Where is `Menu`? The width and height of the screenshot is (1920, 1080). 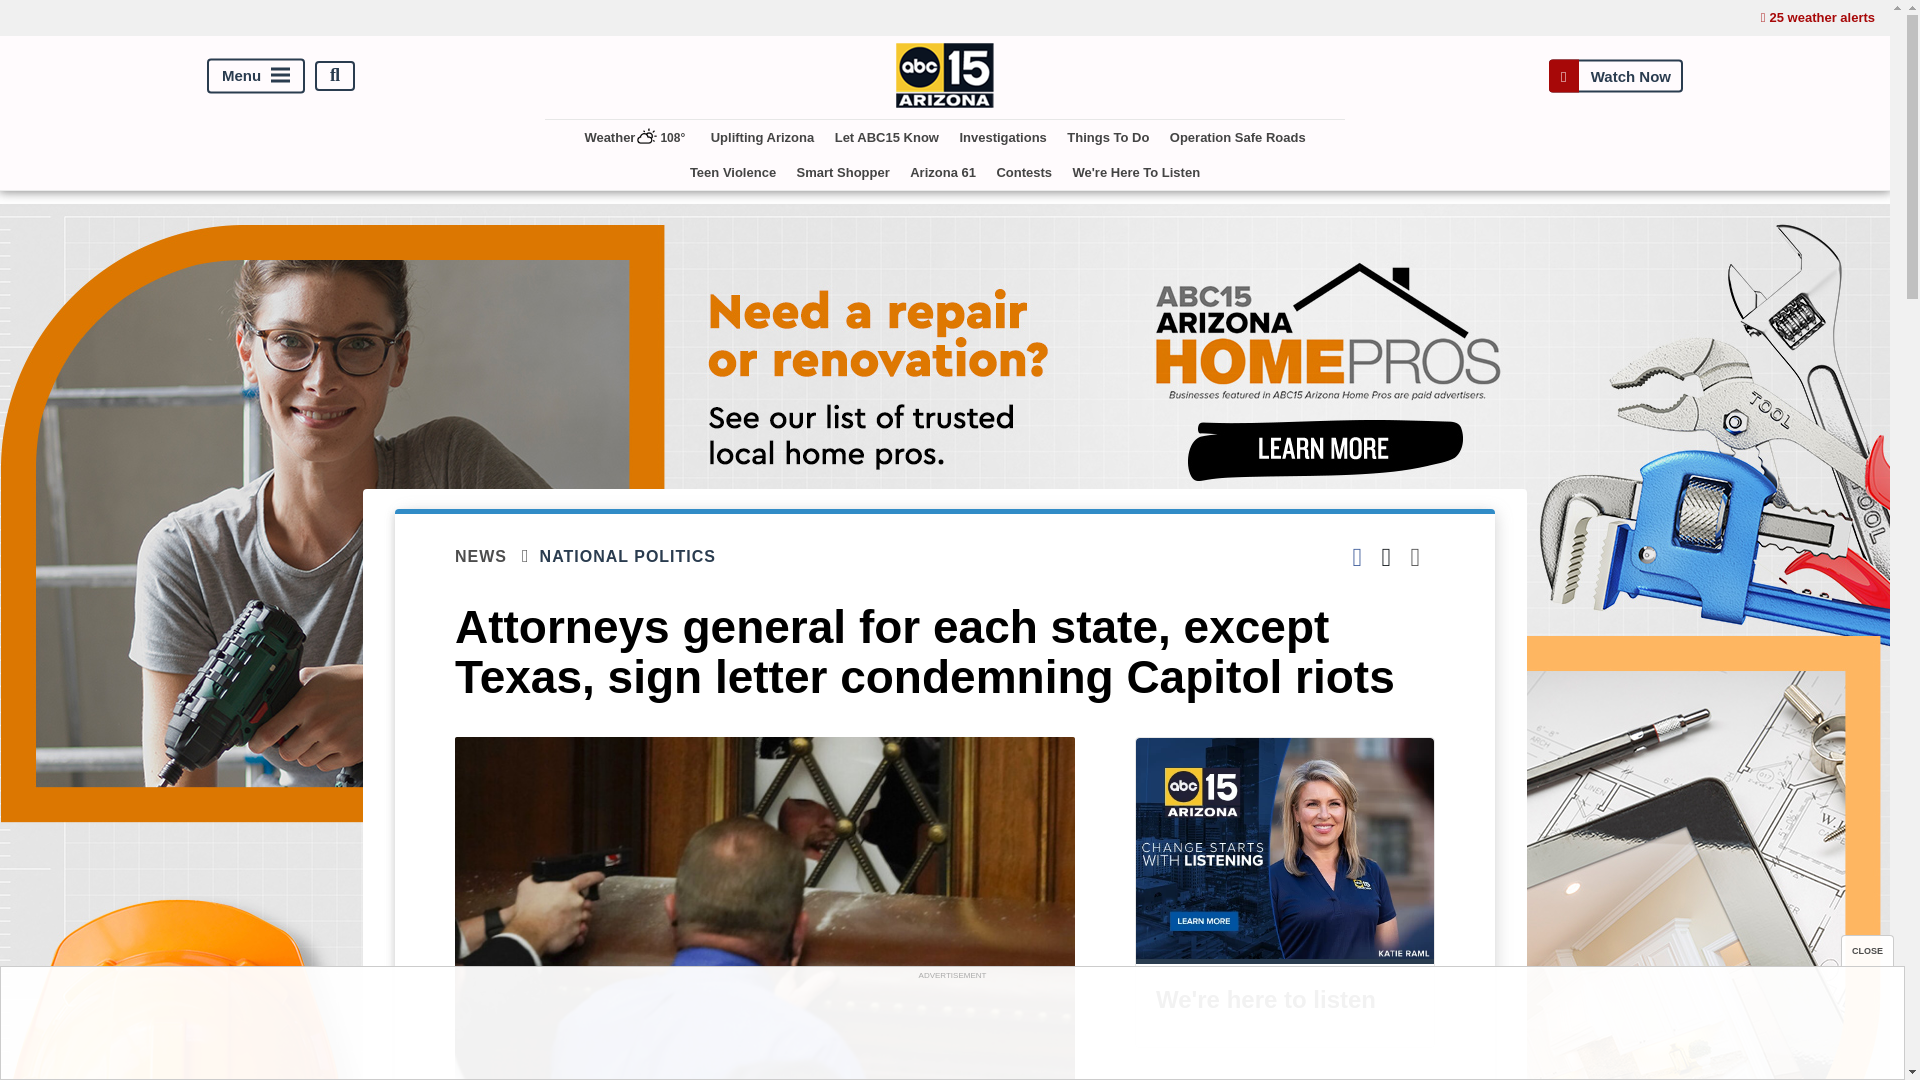 Menu is located at coordinates (256, 75).